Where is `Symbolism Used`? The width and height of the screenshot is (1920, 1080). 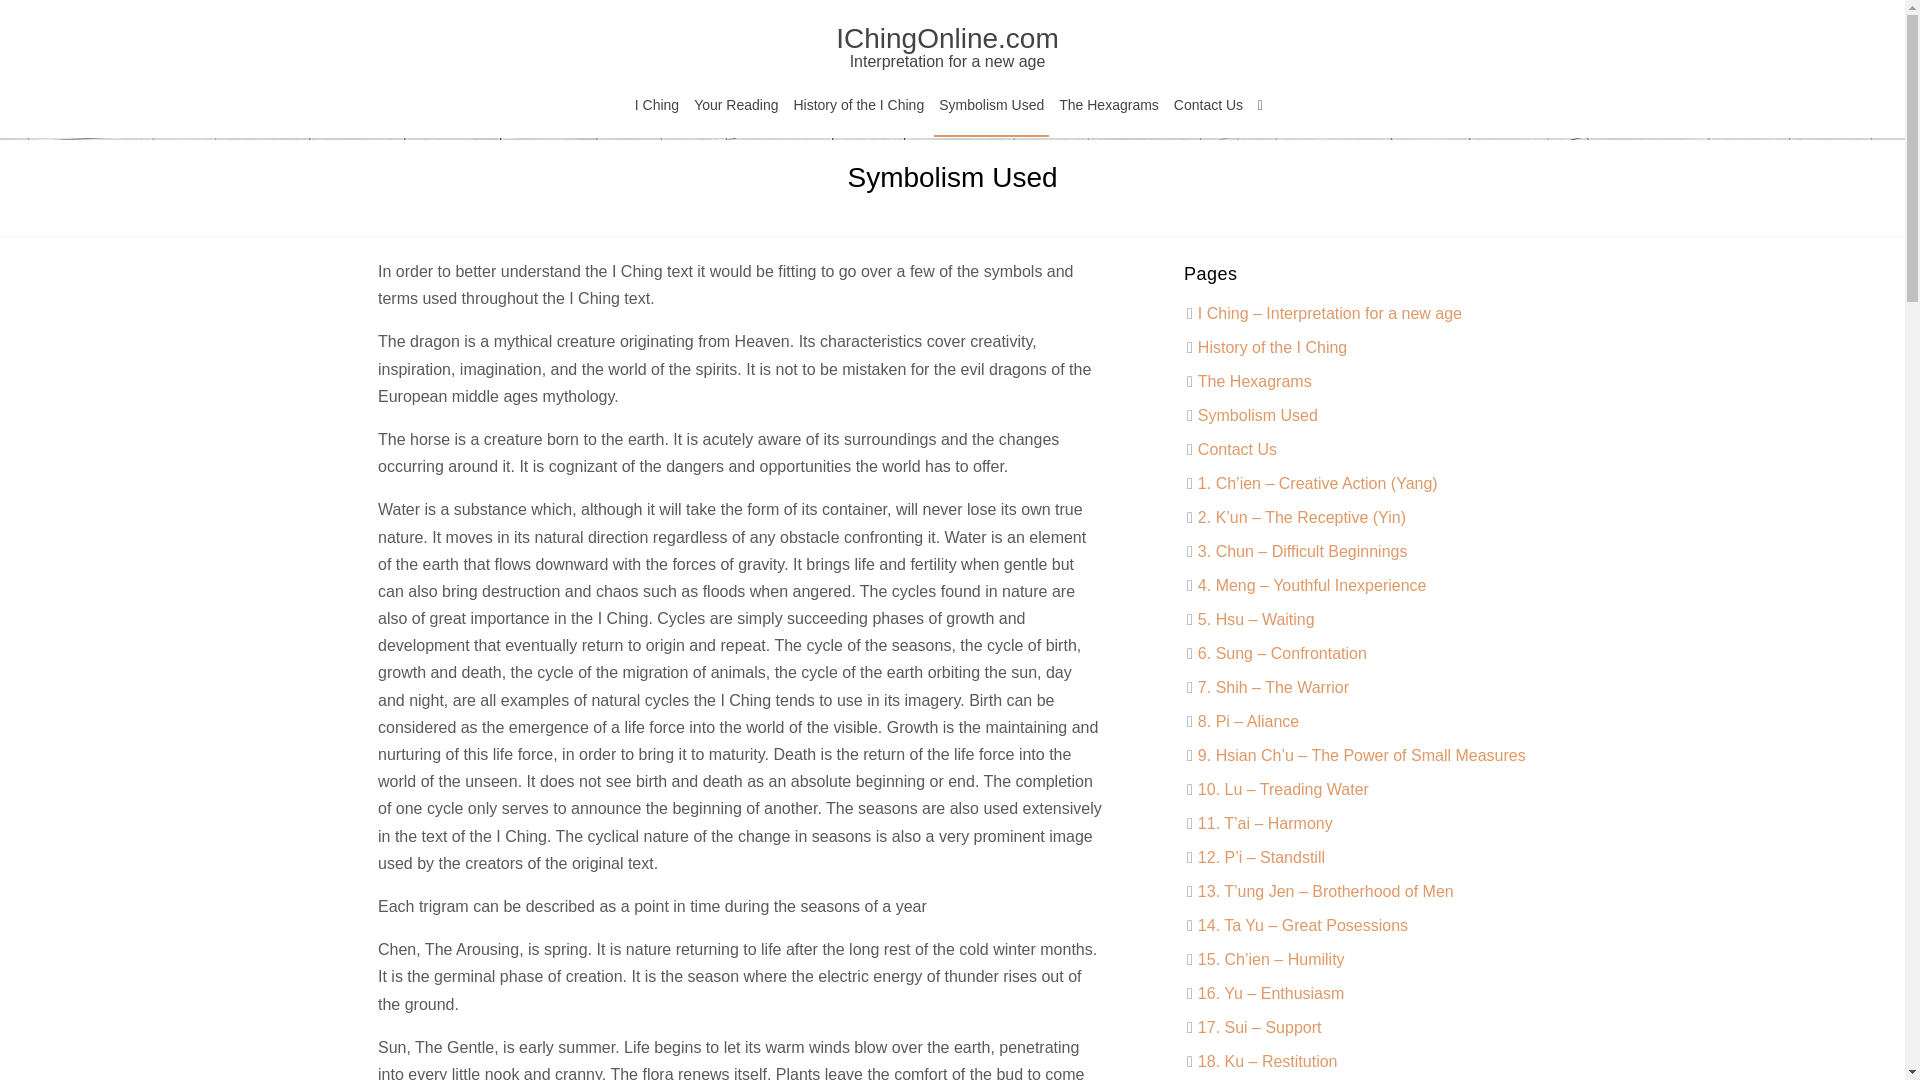
Symbolism Used is located at coordinates (1292, 662).